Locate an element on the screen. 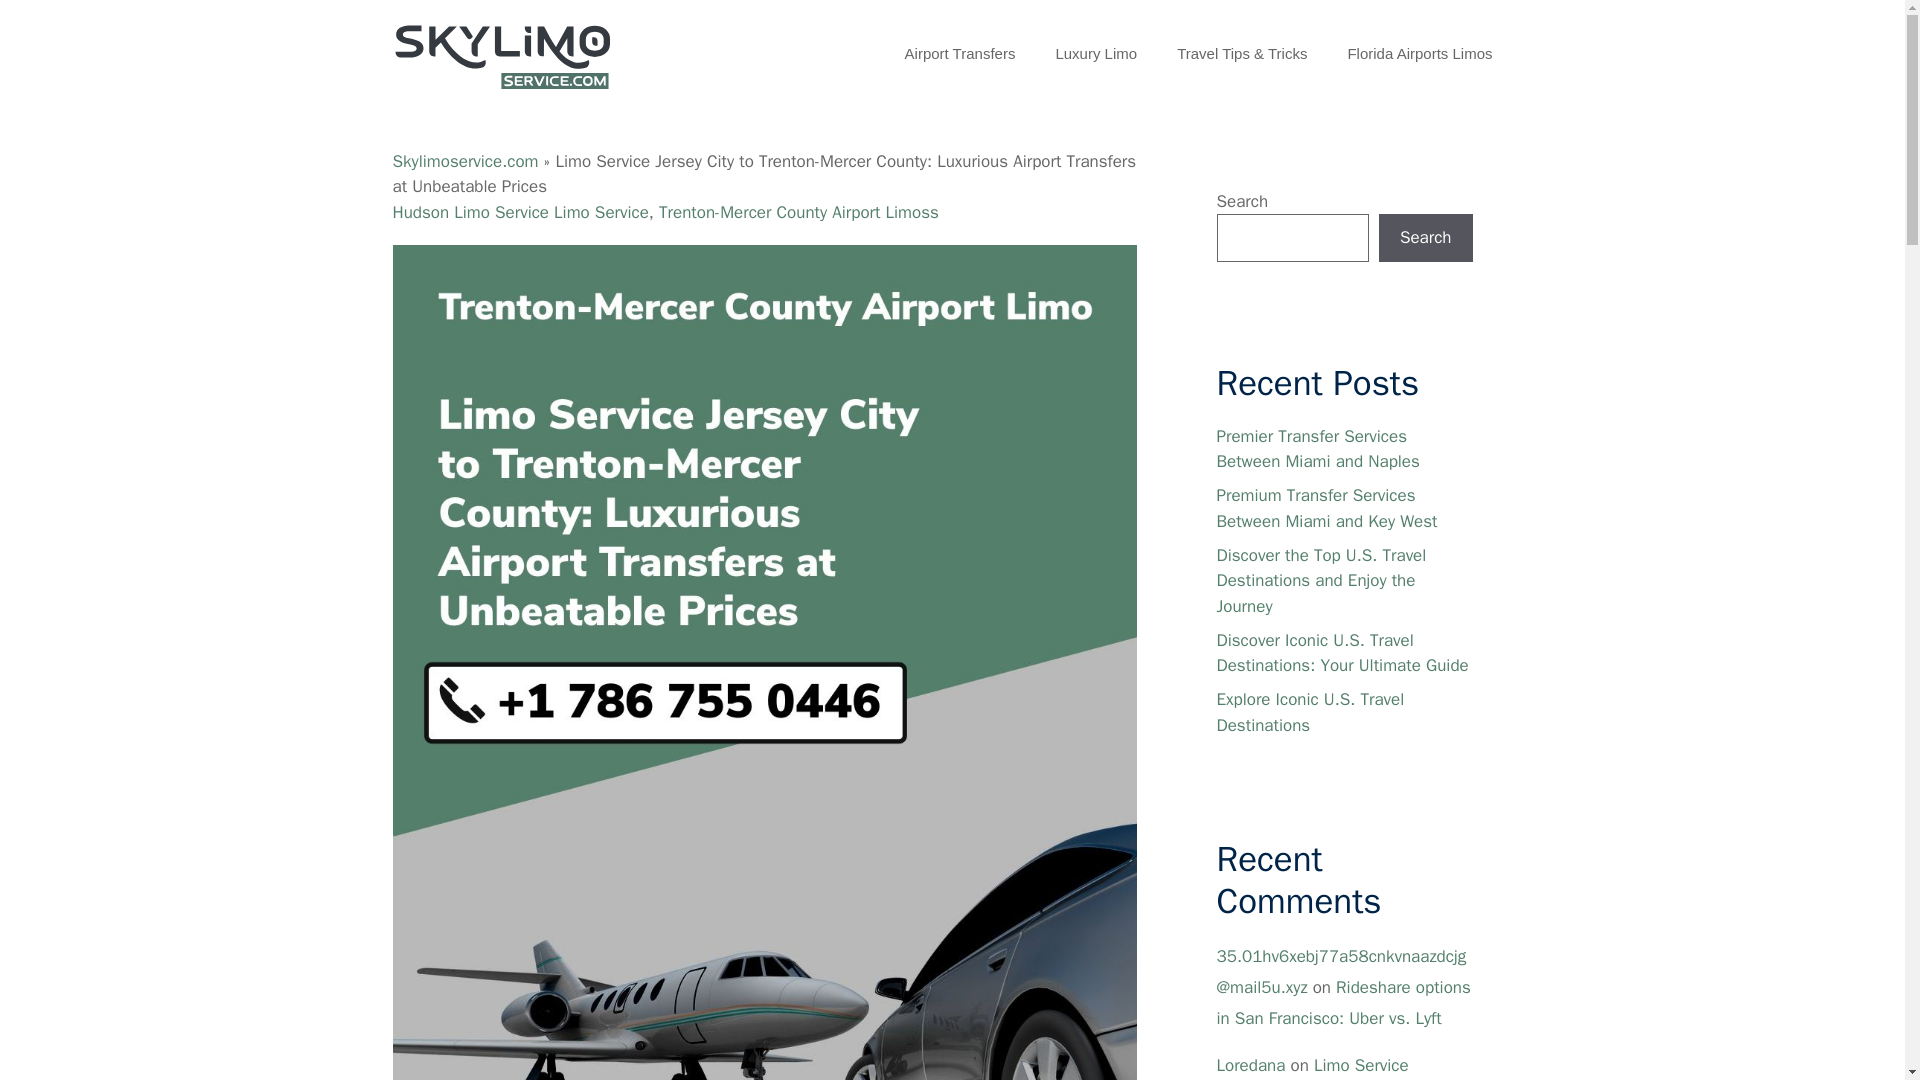 The width and height of the screenshot is (1920, 1080). Explore Iconic U.S. Travel Destinations is located at coordinates (1309, 712).